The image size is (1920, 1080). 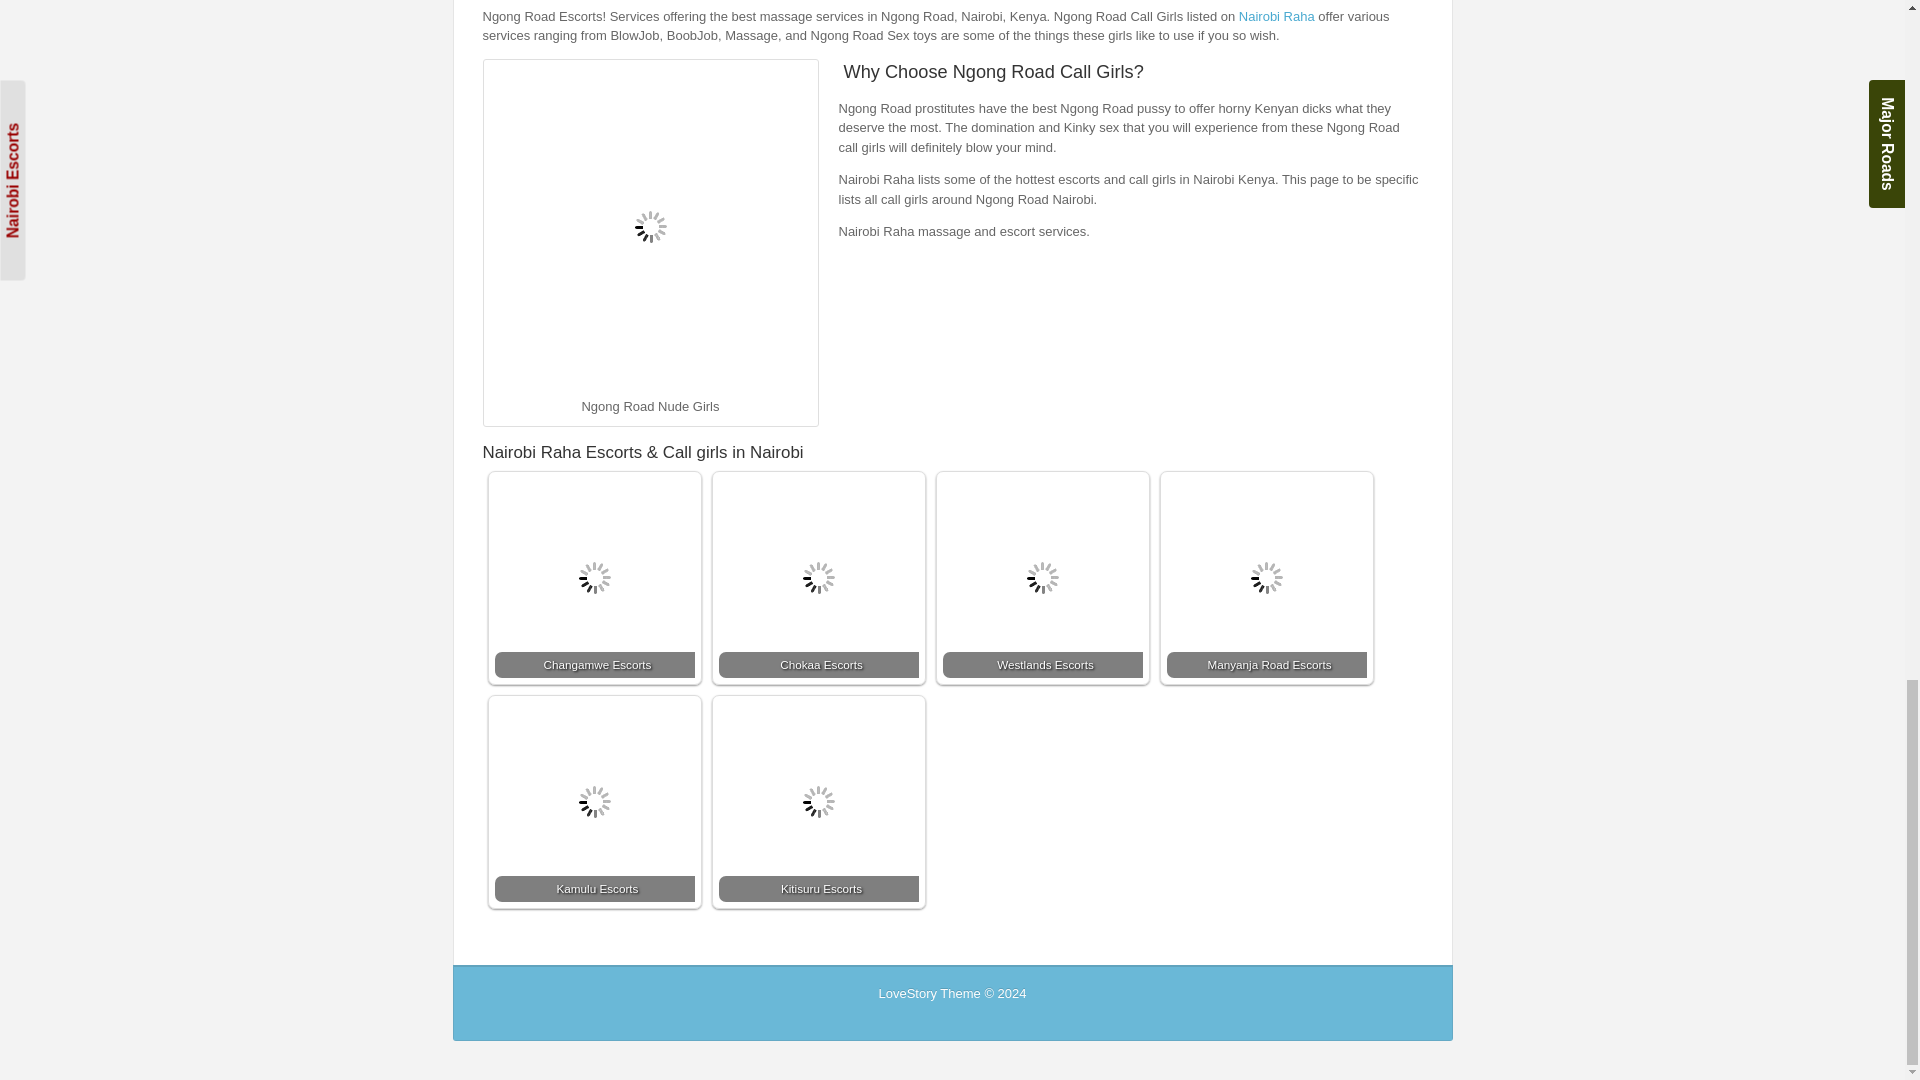 What do you see at coordinates (818, 578) in the screenshot?
I see `Chokaa Escorts` at bounding box center [818, 578].